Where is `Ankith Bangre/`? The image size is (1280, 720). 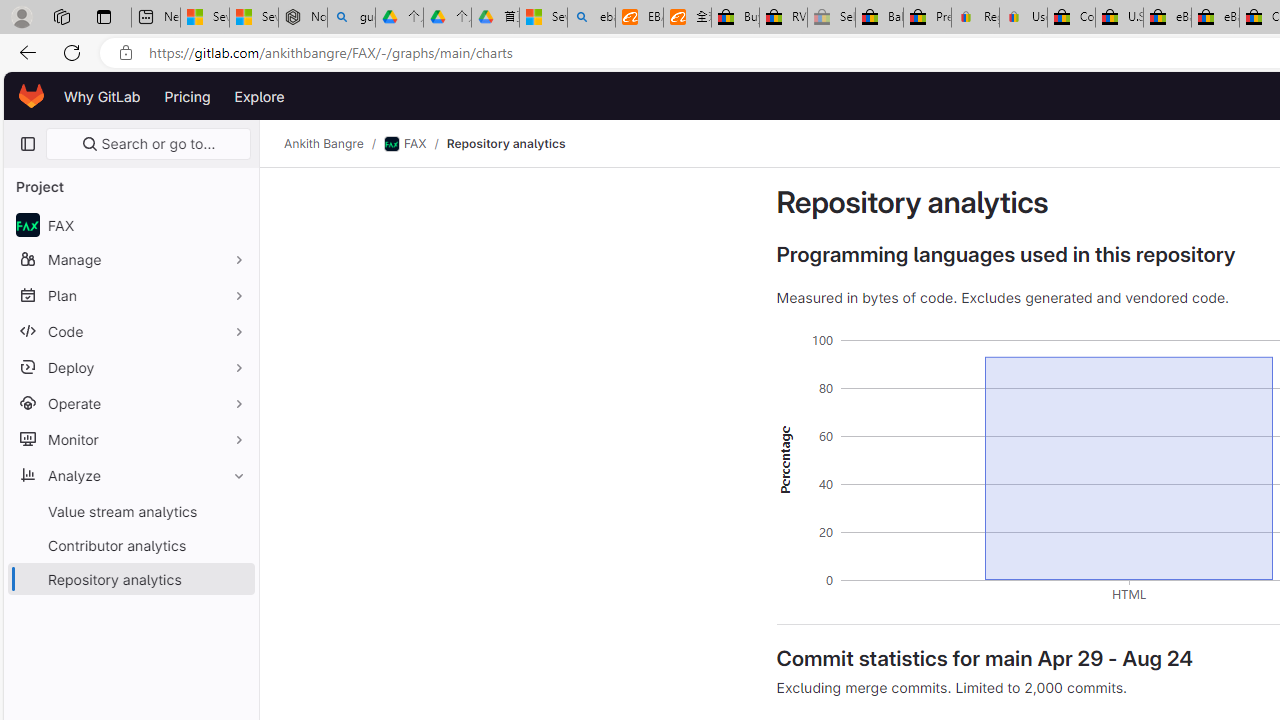 Ankith Bangre/ is located at coordinates (334, 144).